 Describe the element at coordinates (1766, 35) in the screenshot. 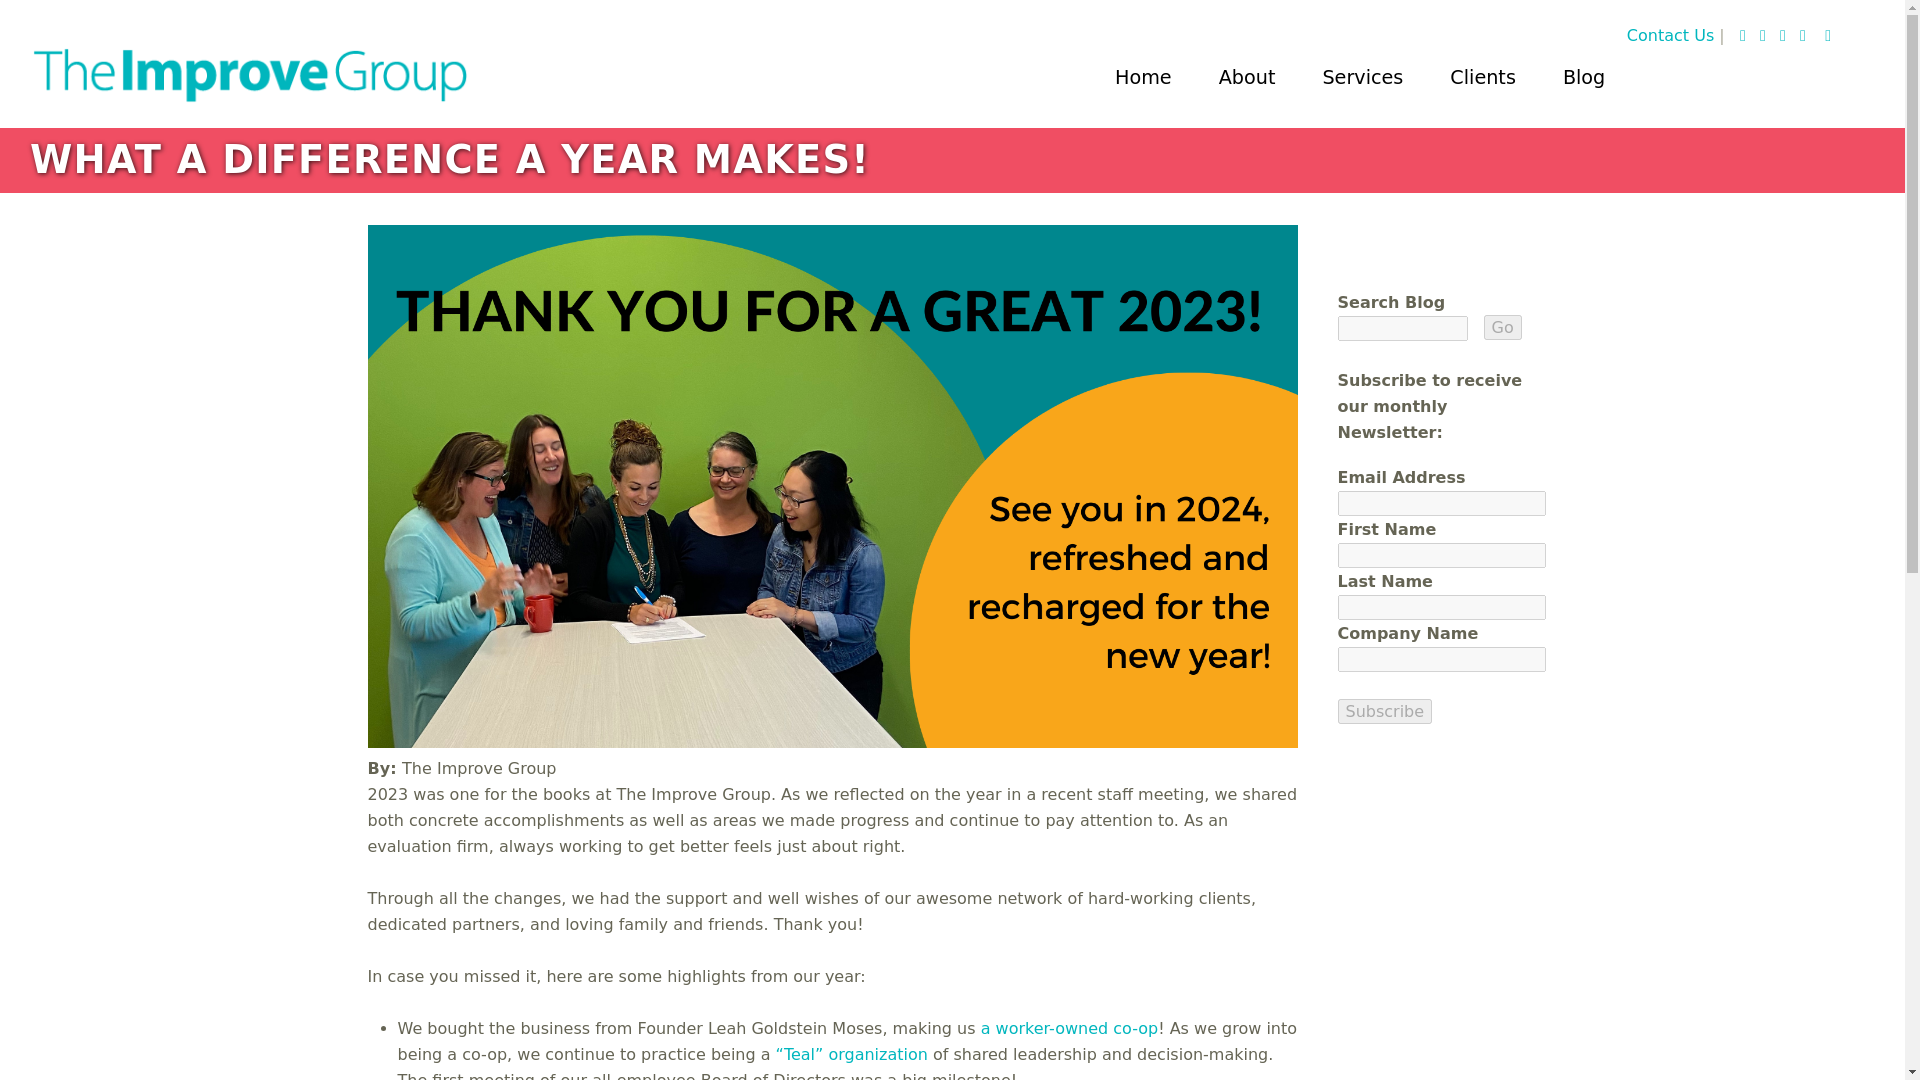

I see `Like us on Facebook` at that location.